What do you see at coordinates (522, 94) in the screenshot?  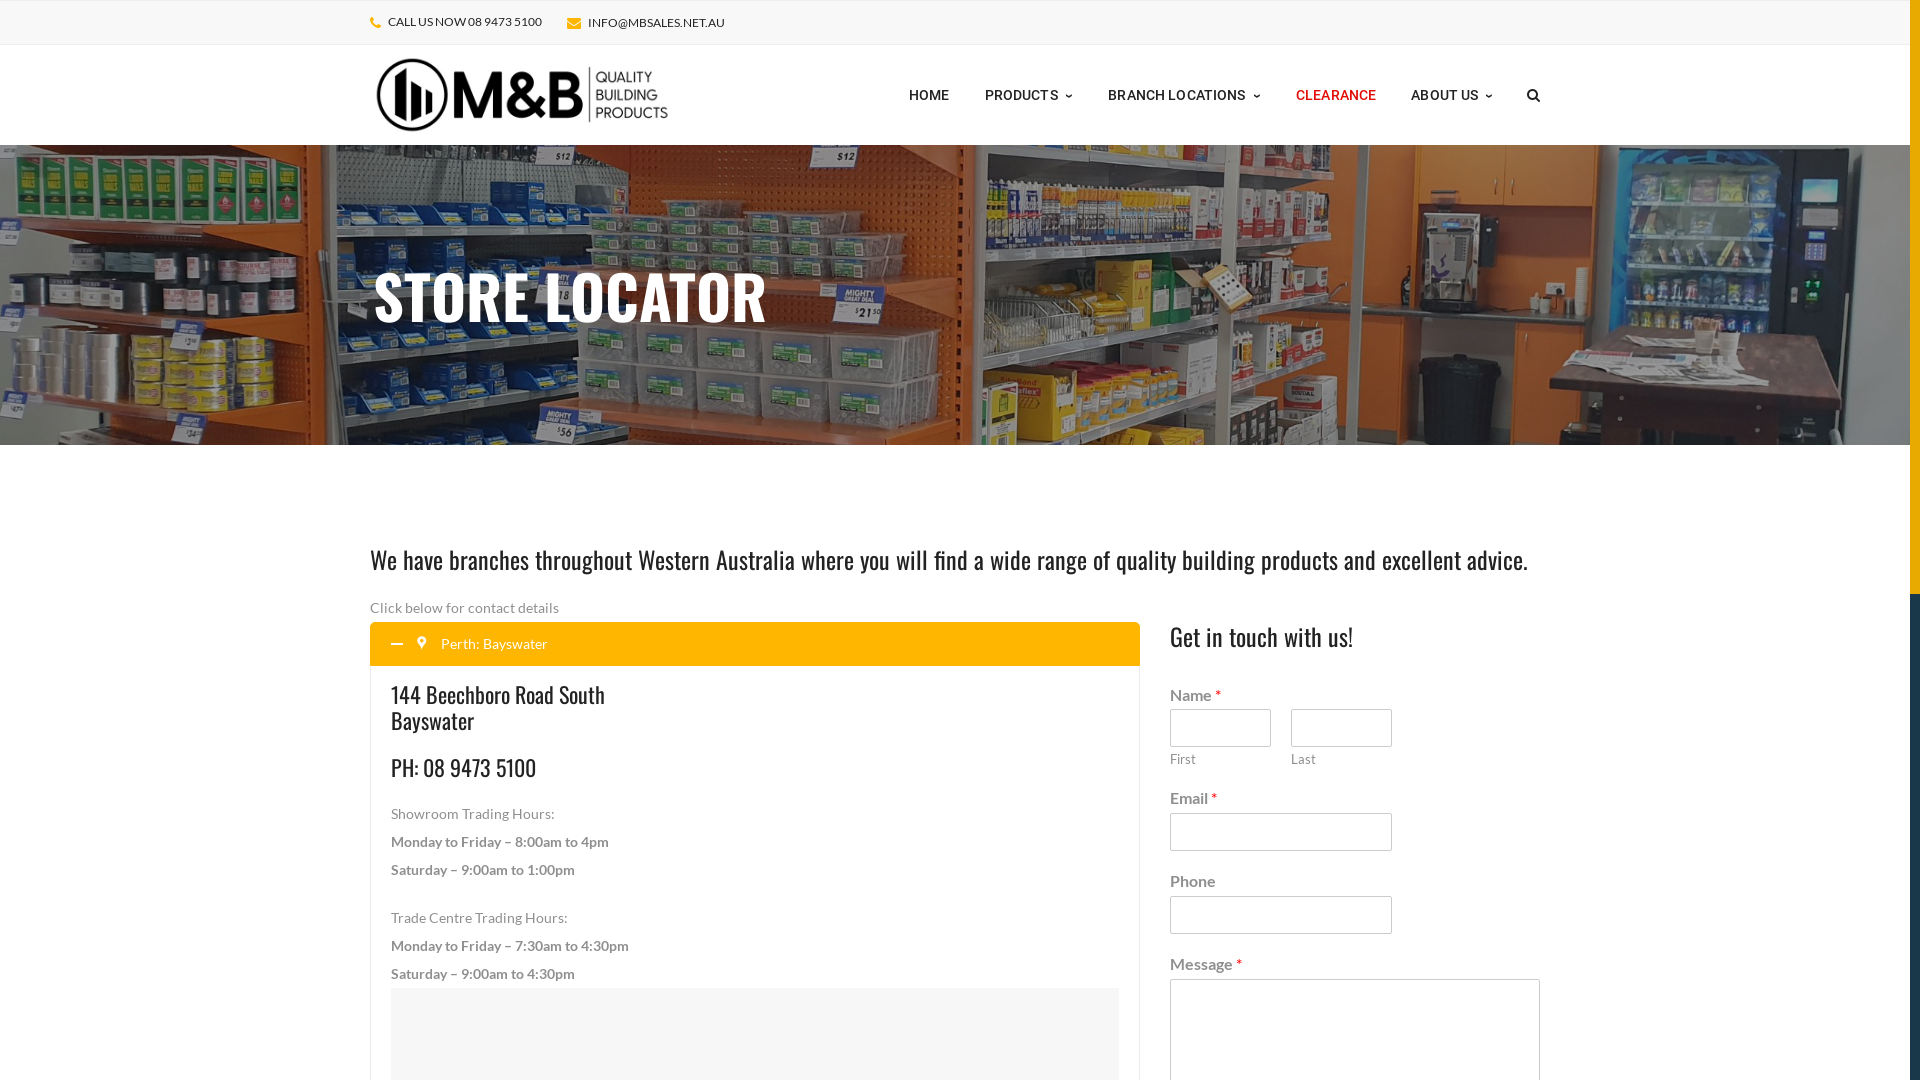 I see `mbsales.com.au - M&B Sales Pty Ltd` at bounding box center [522, 94].